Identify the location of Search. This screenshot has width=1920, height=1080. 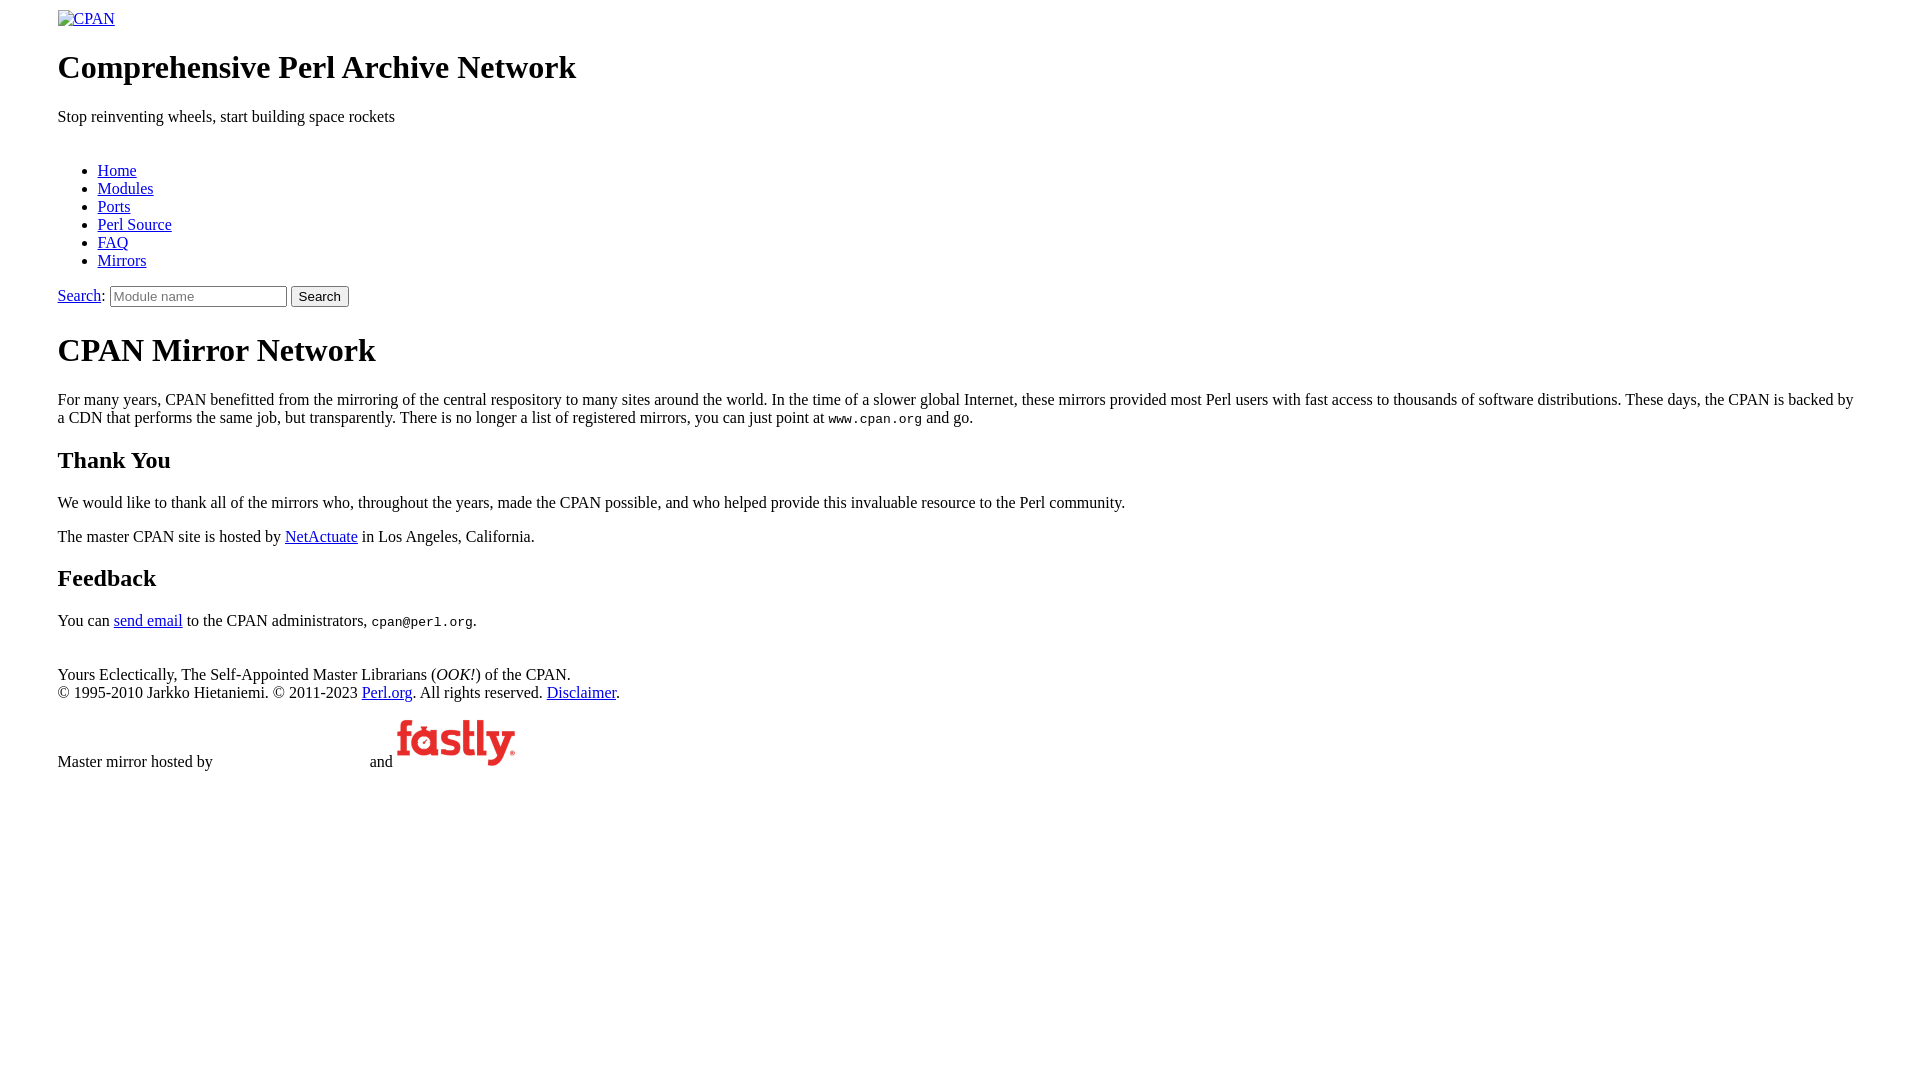
(80, 296).